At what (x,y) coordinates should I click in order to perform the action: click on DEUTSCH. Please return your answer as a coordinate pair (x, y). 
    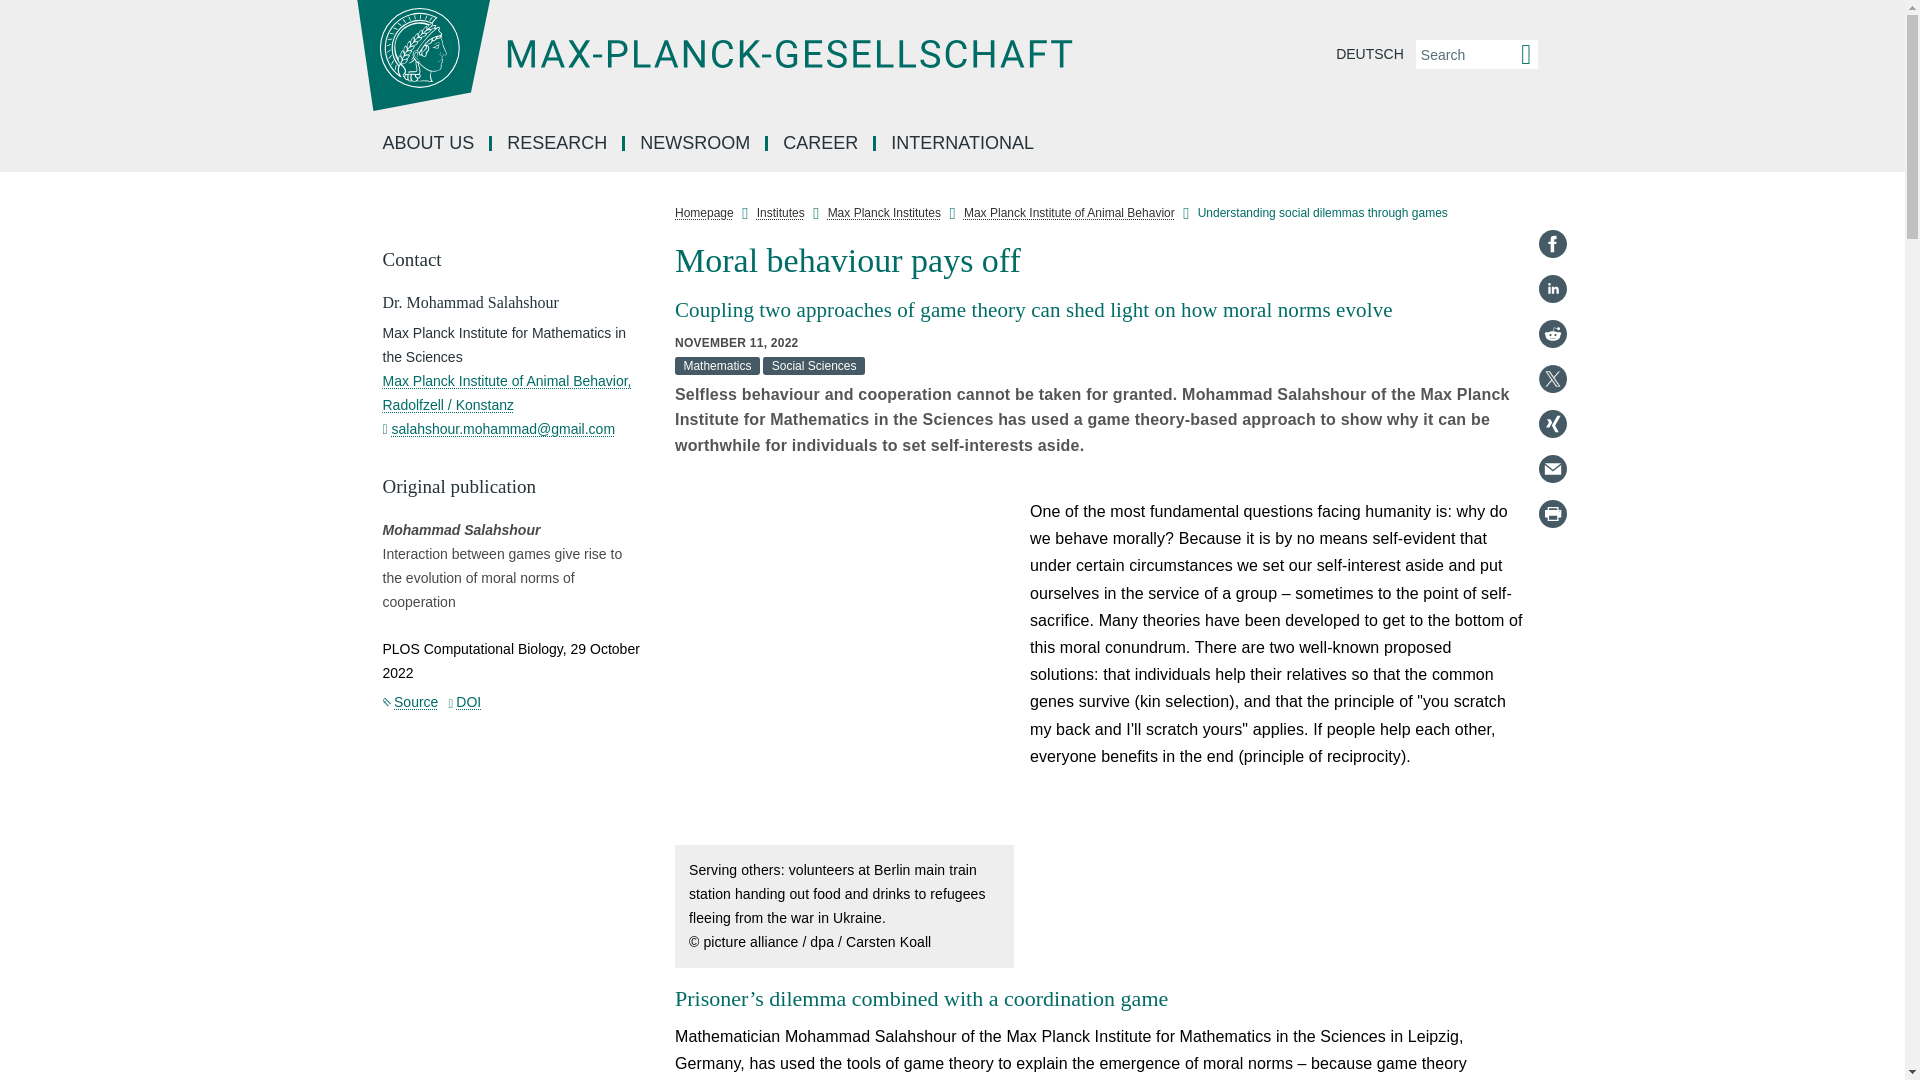
    Looking at the image, I should click on (1370, 54).